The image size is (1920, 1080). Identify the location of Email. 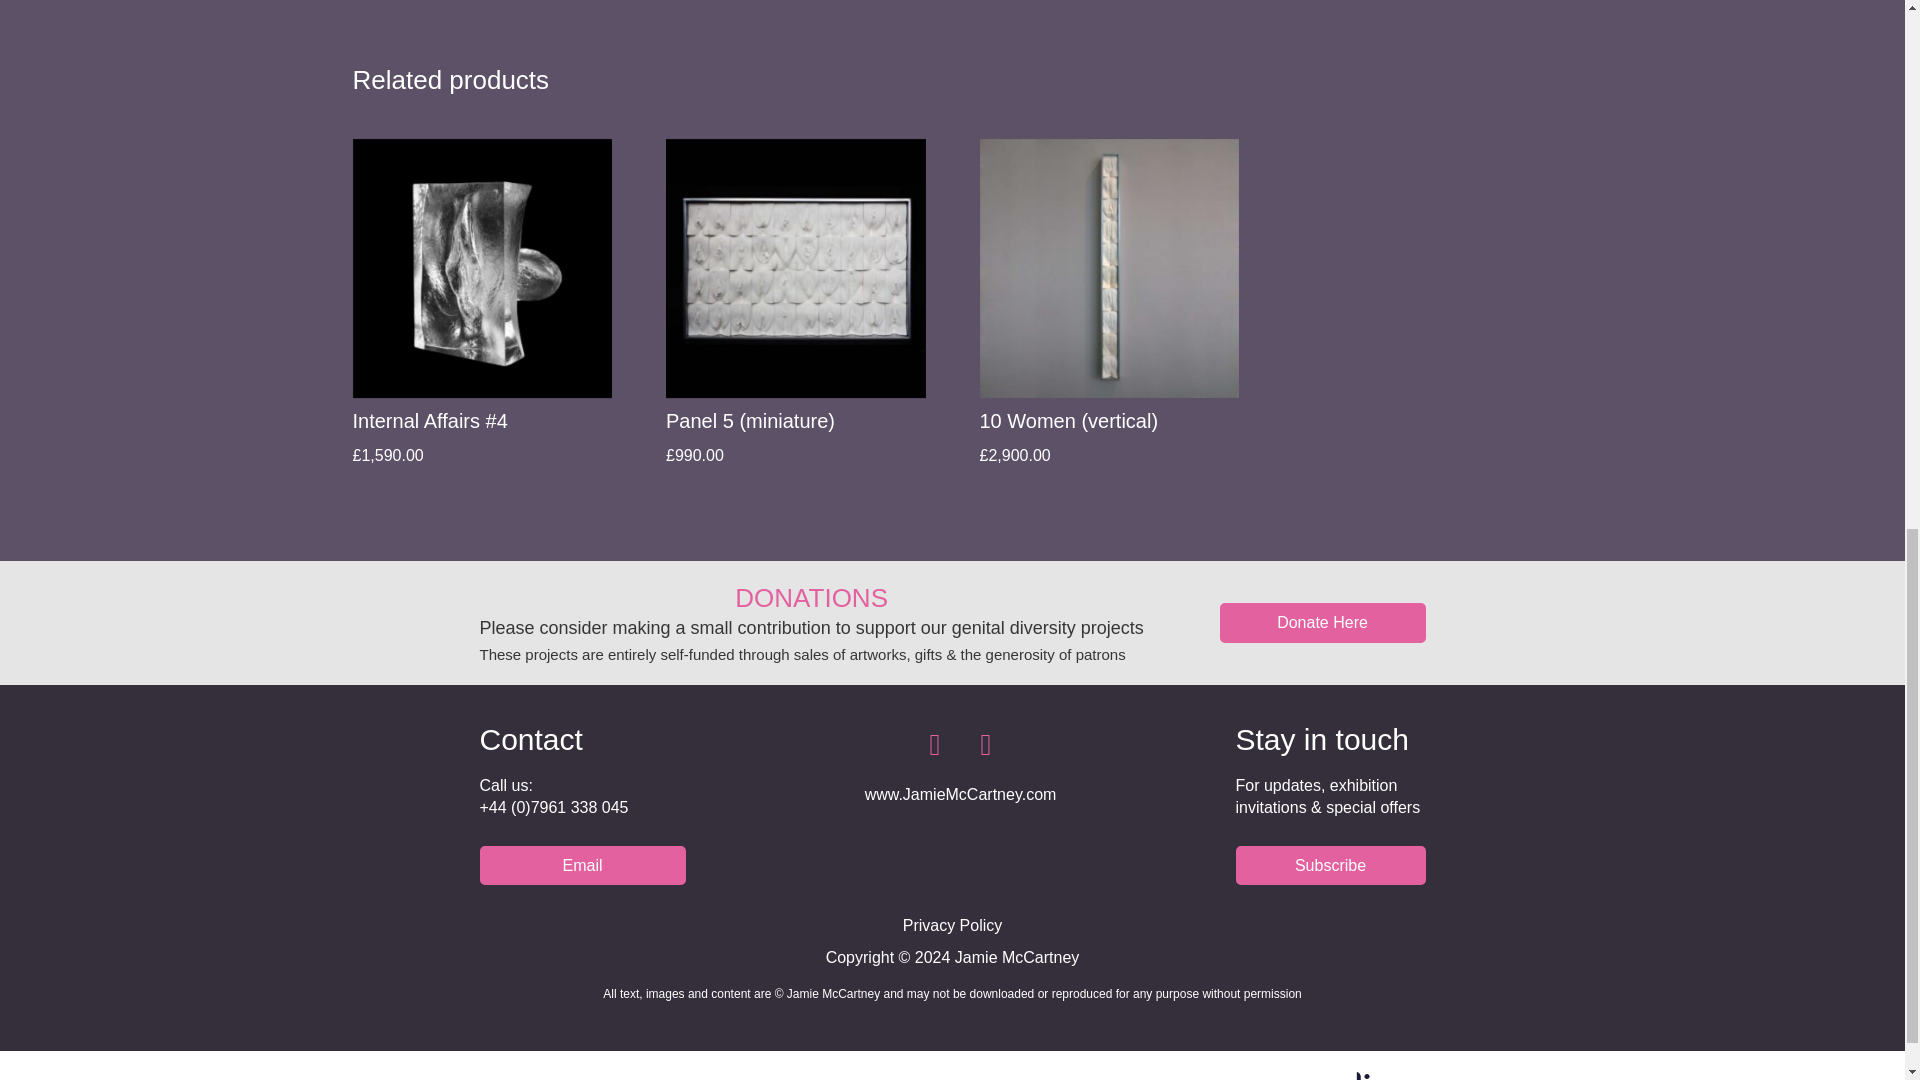
(582, 865).